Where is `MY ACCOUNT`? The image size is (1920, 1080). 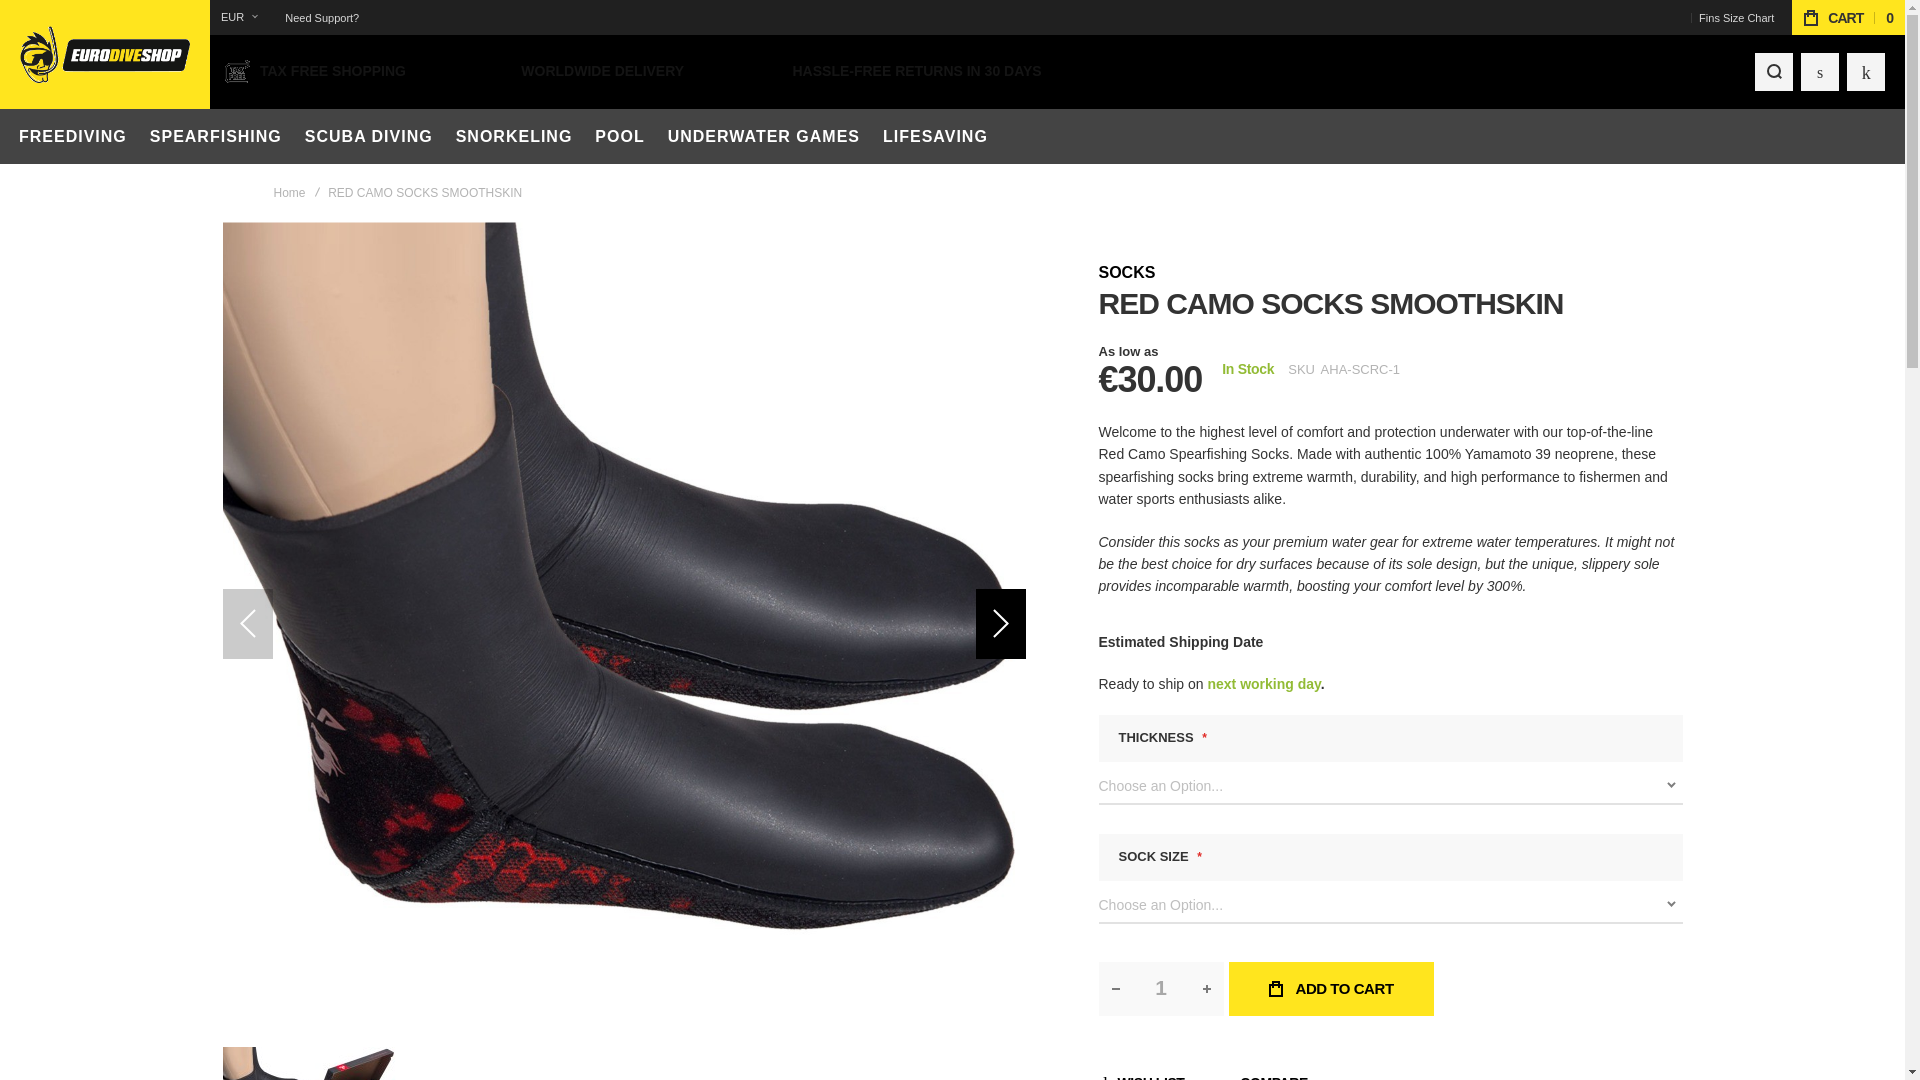 MY ACCOUNT is located at coordinates (1820, 71).